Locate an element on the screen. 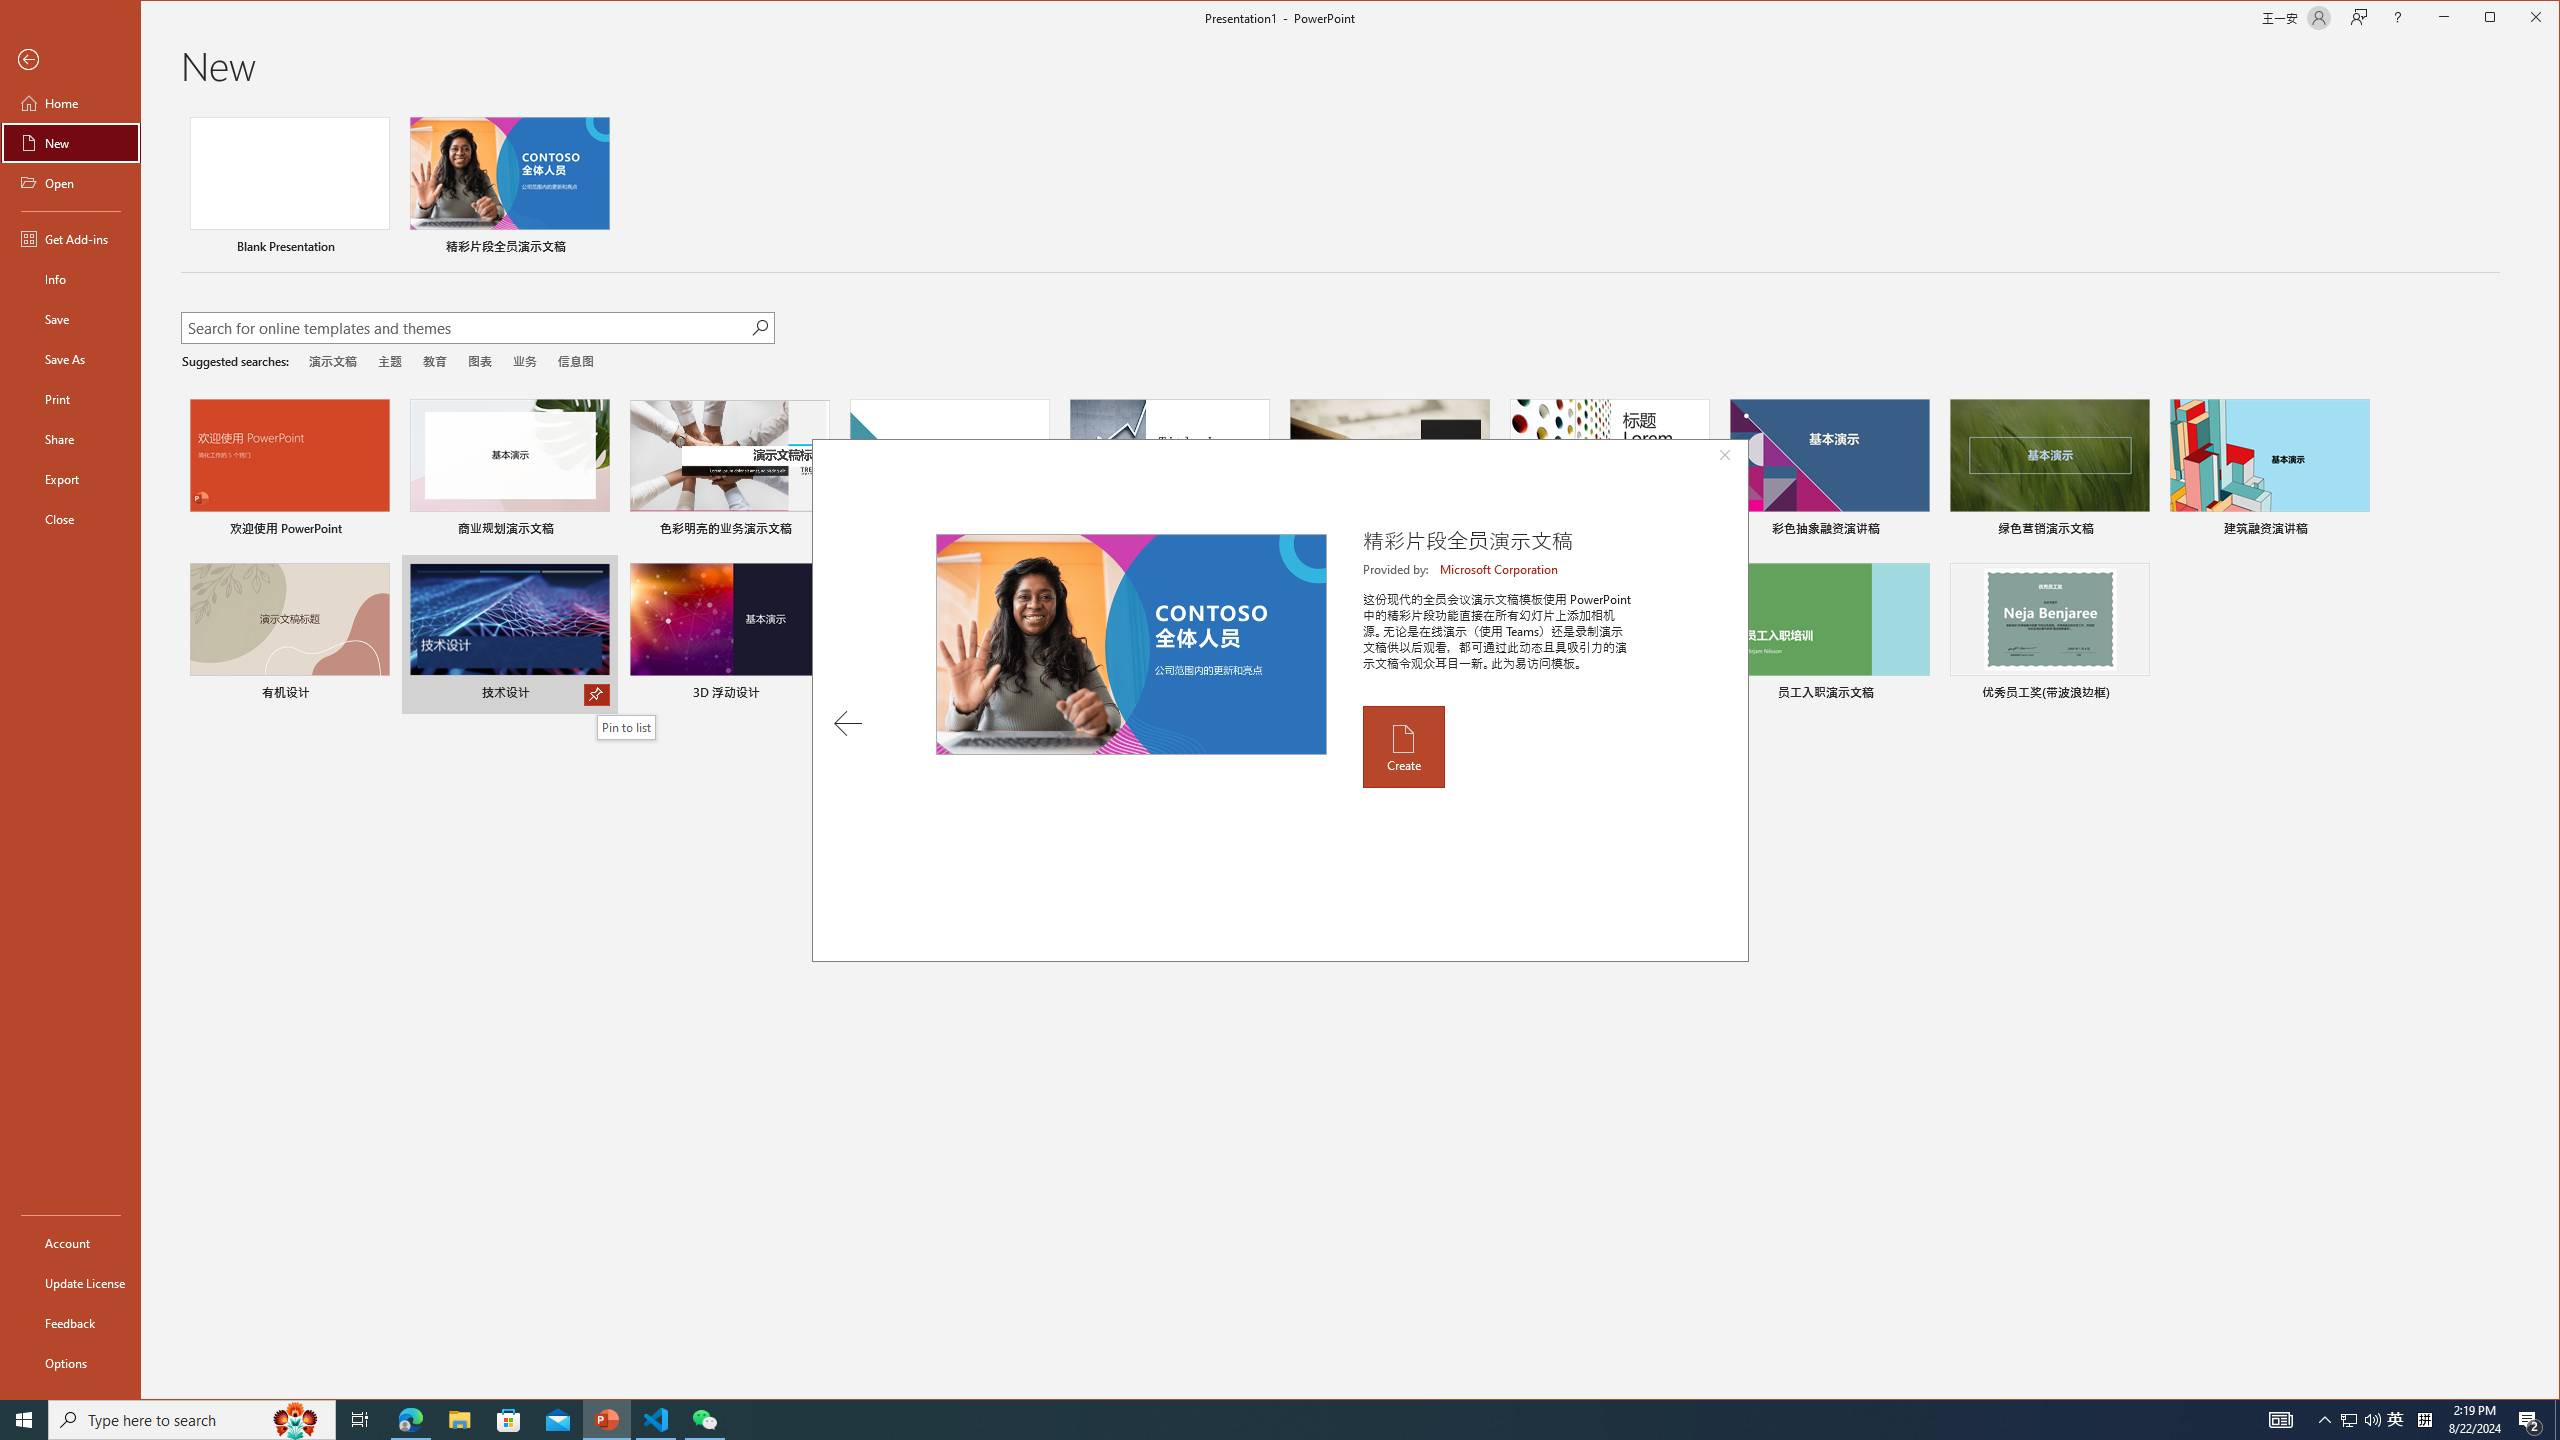 The width and height of the screenshot is (2560, 1440). Account is located at coordinates (70, 1242).